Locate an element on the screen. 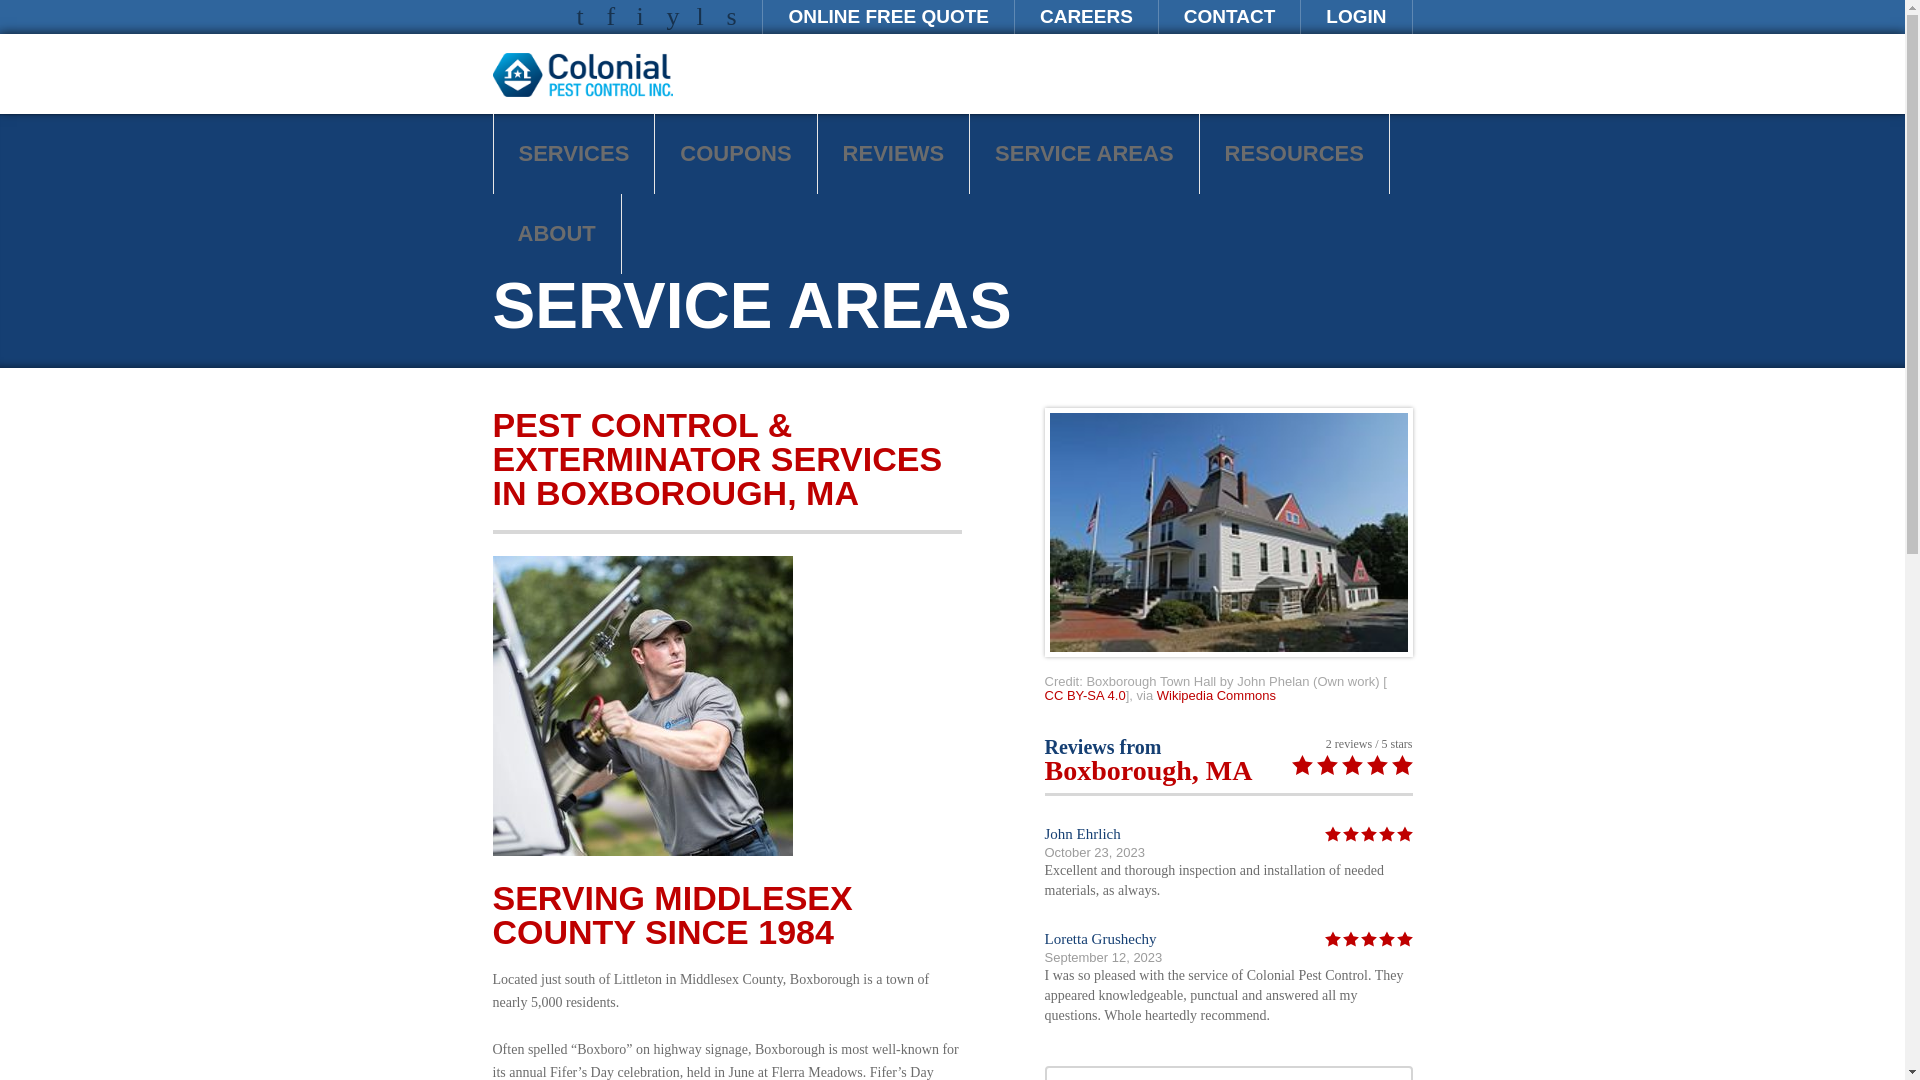 The width and height of the screenshot is (1920, 1080). LOGIN is located at coordinates (1356, 16).